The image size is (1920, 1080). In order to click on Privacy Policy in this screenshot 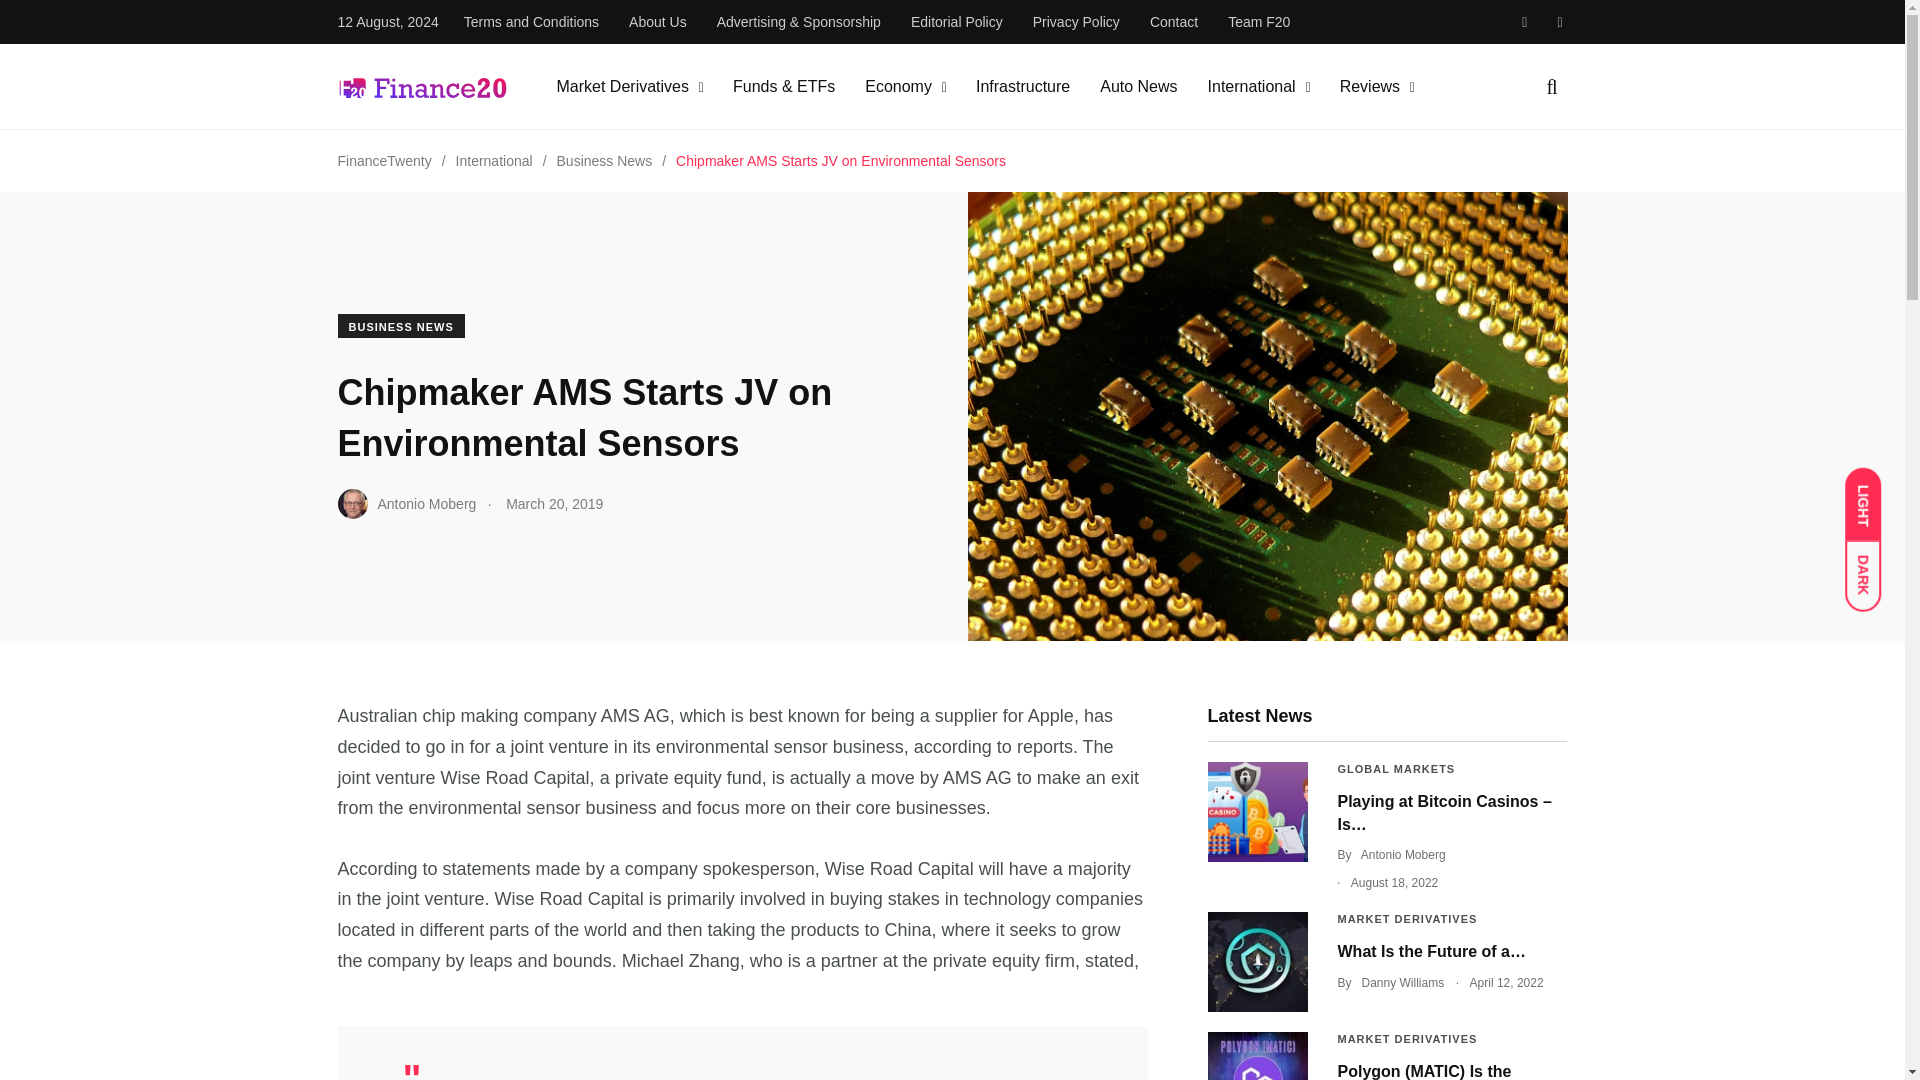, I will do `click(1076, 22)`.